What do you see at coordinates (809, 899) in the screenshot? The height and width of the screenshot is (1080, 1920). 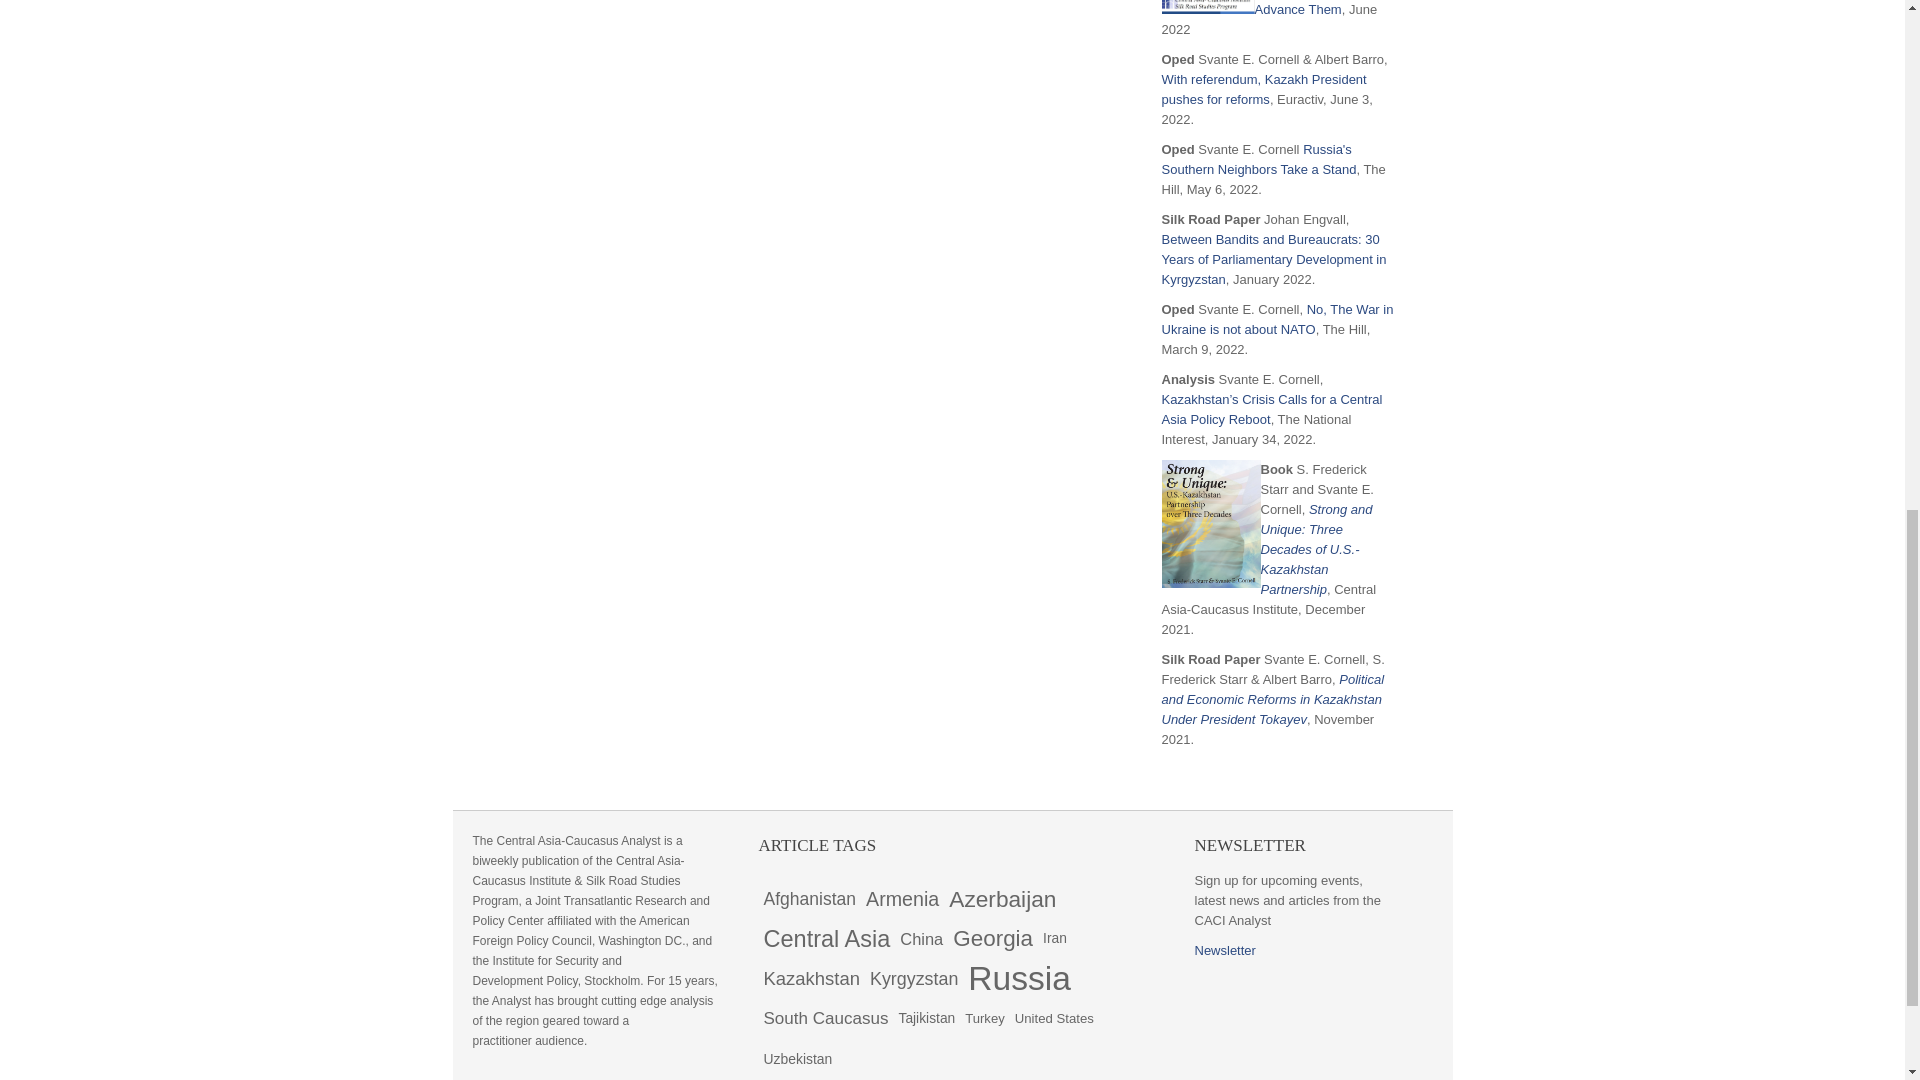 I see `114 items tagged with Afghanistan` at bounding box center [809, 899].